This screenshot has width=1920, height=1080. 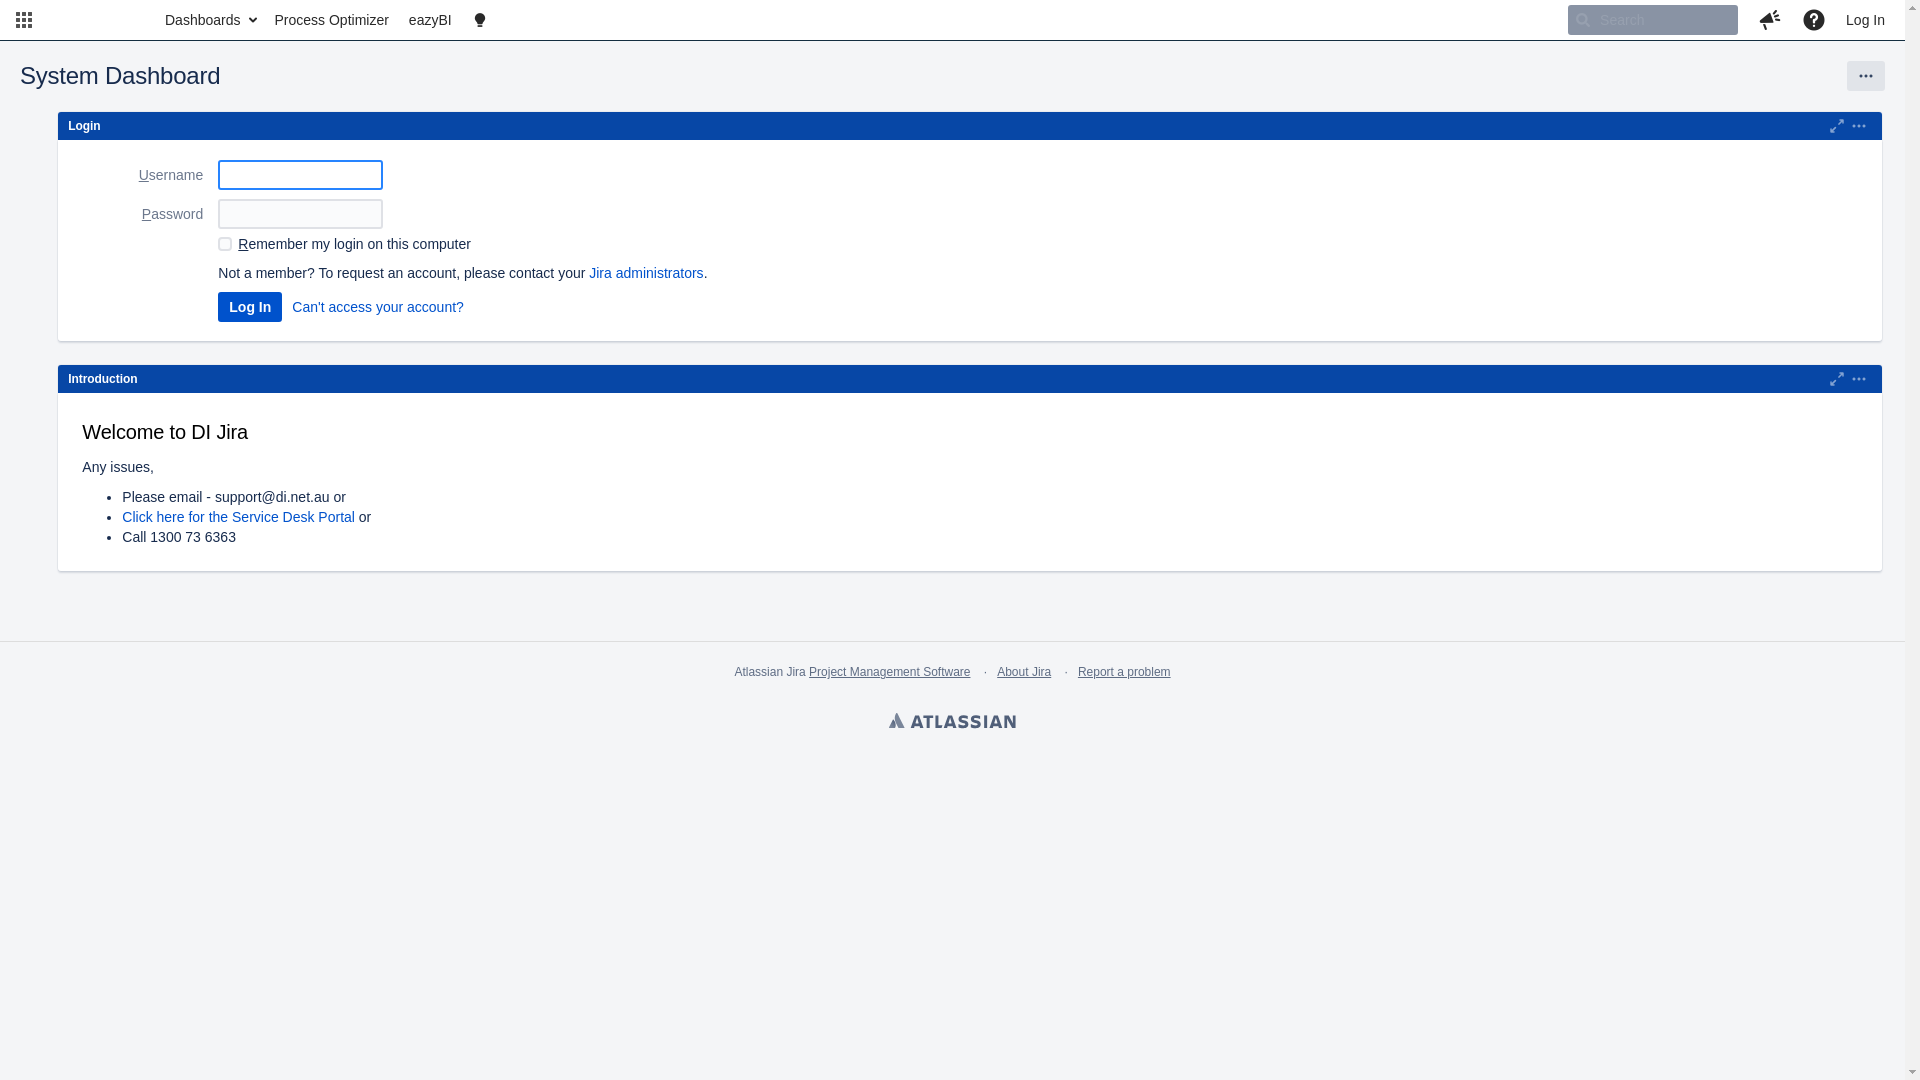 I want to click on Maximise, so click(x=1837, y=126).